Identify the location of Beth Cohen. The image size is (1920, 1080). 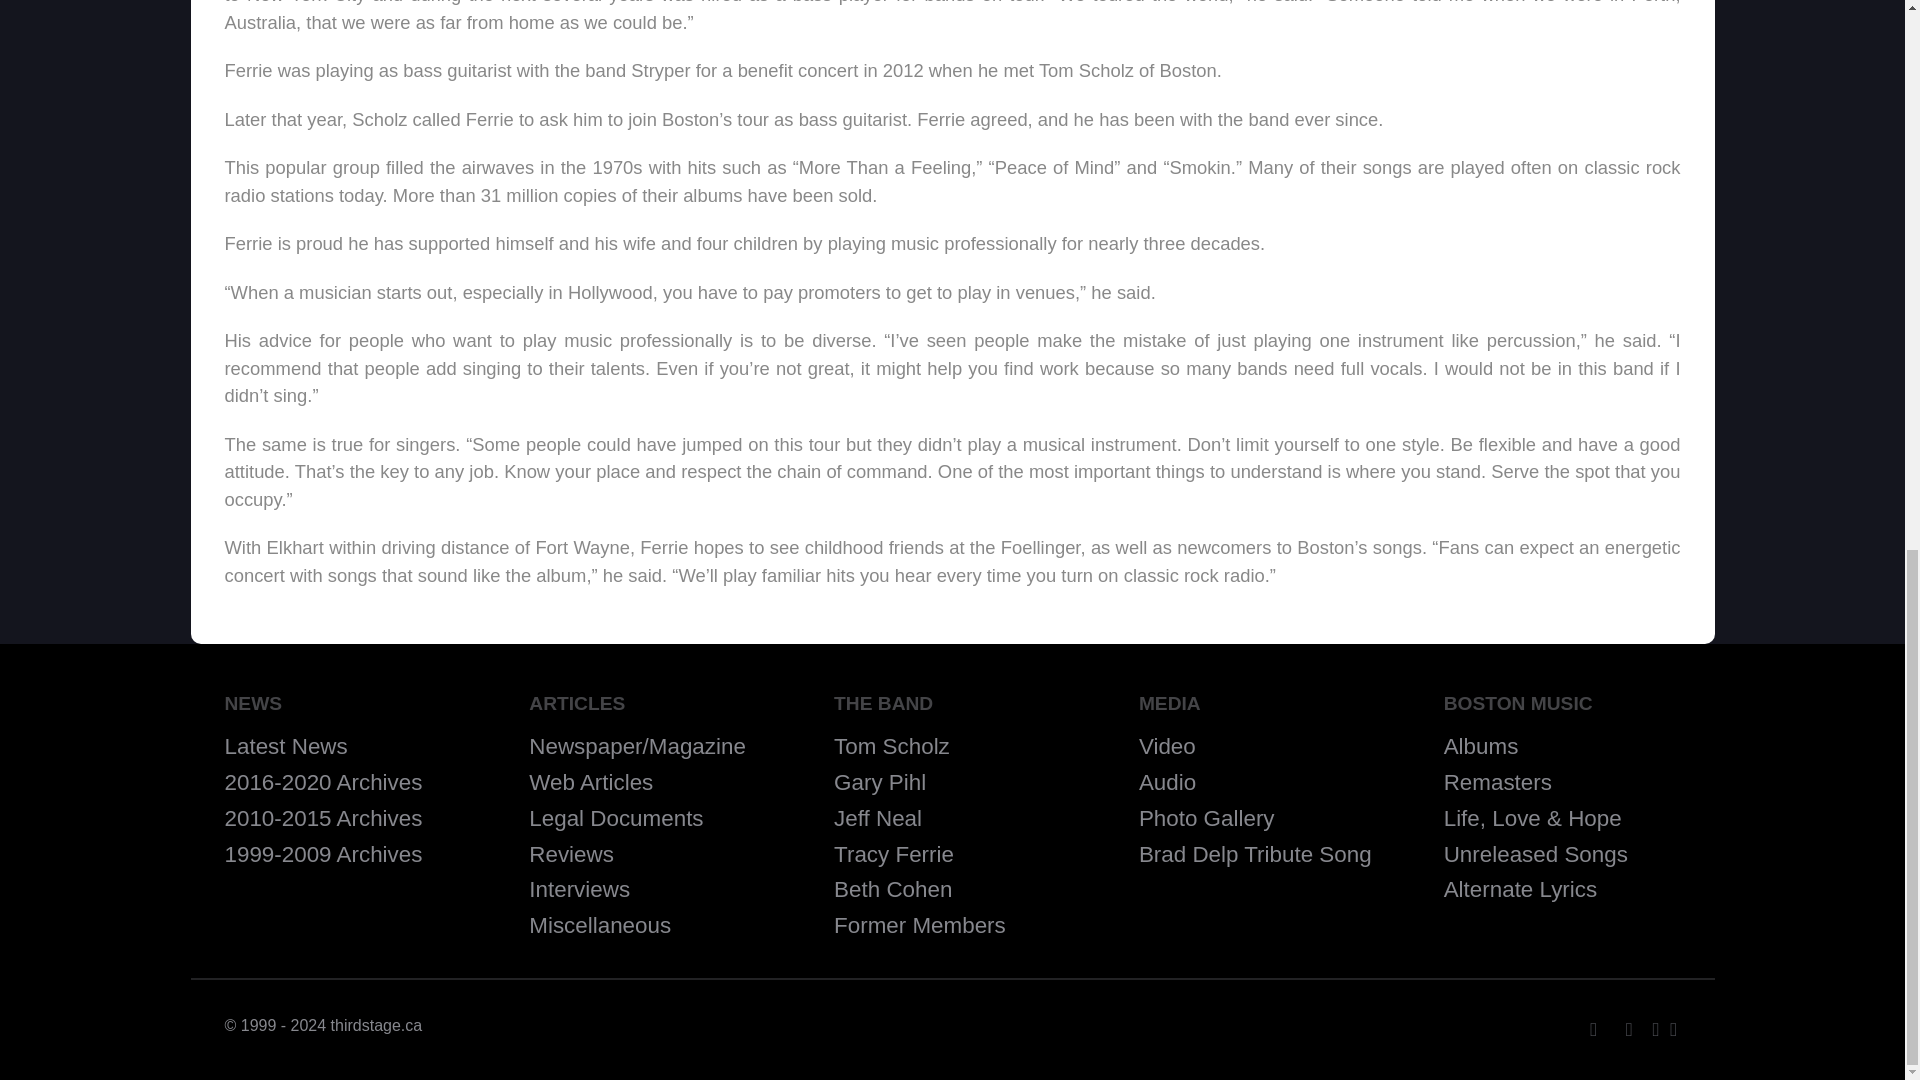
(892, 888).